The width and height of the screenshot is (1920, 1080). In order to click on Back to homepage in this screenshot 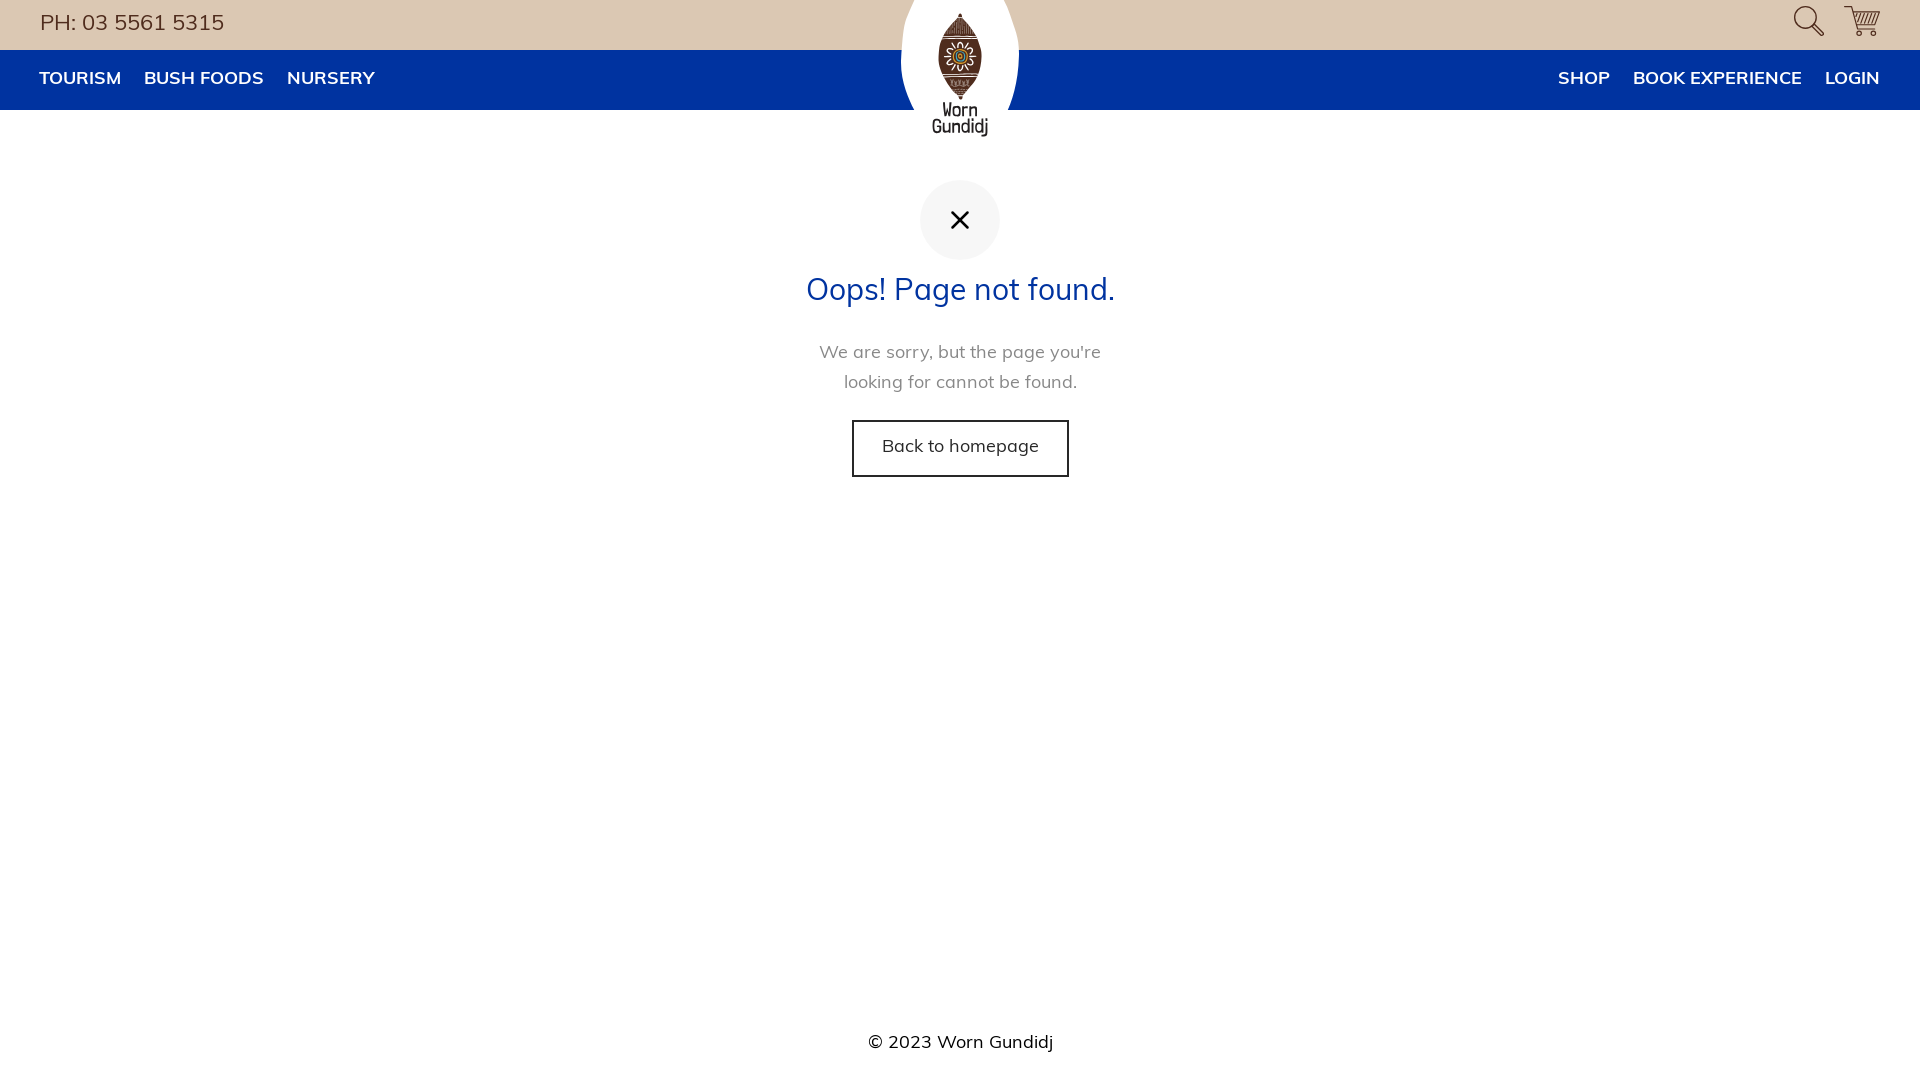, I will do `click(960, 448)`.